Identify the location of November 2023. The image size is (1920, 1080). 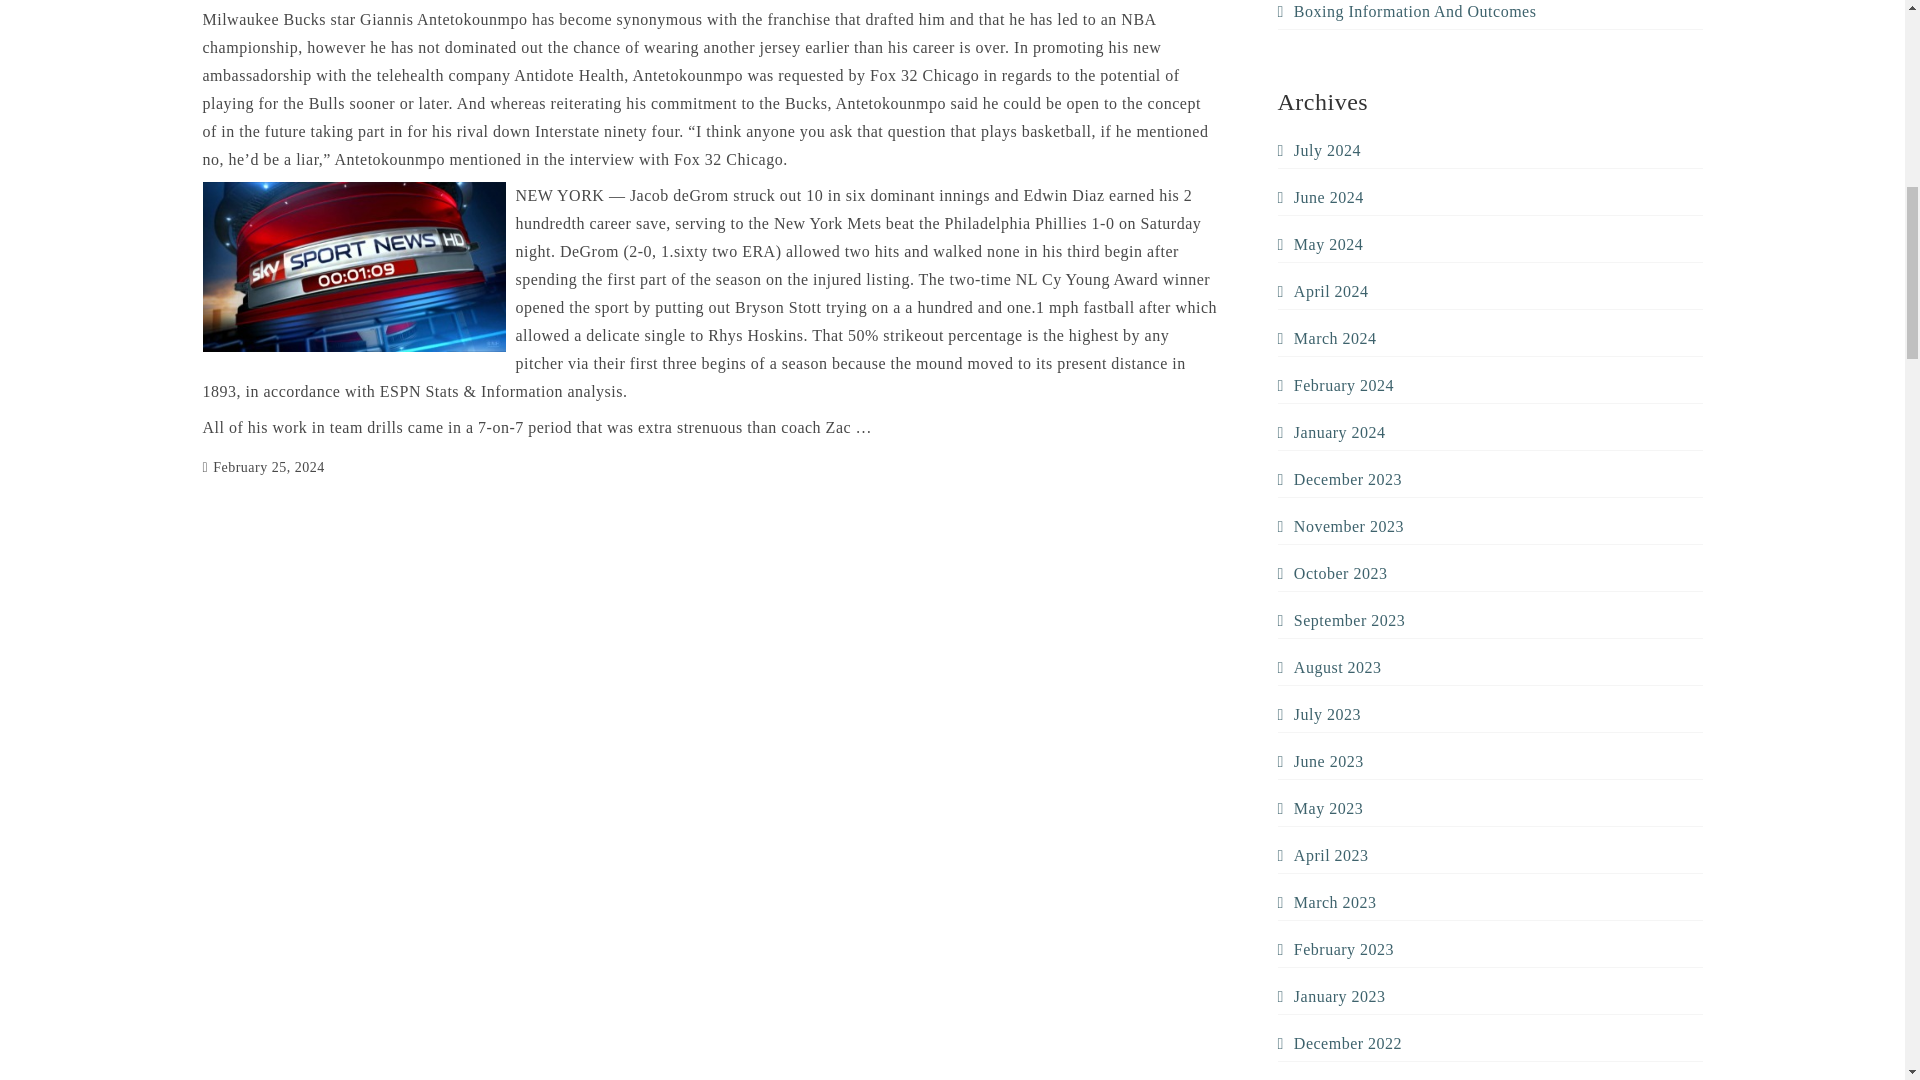
(1340, 526).